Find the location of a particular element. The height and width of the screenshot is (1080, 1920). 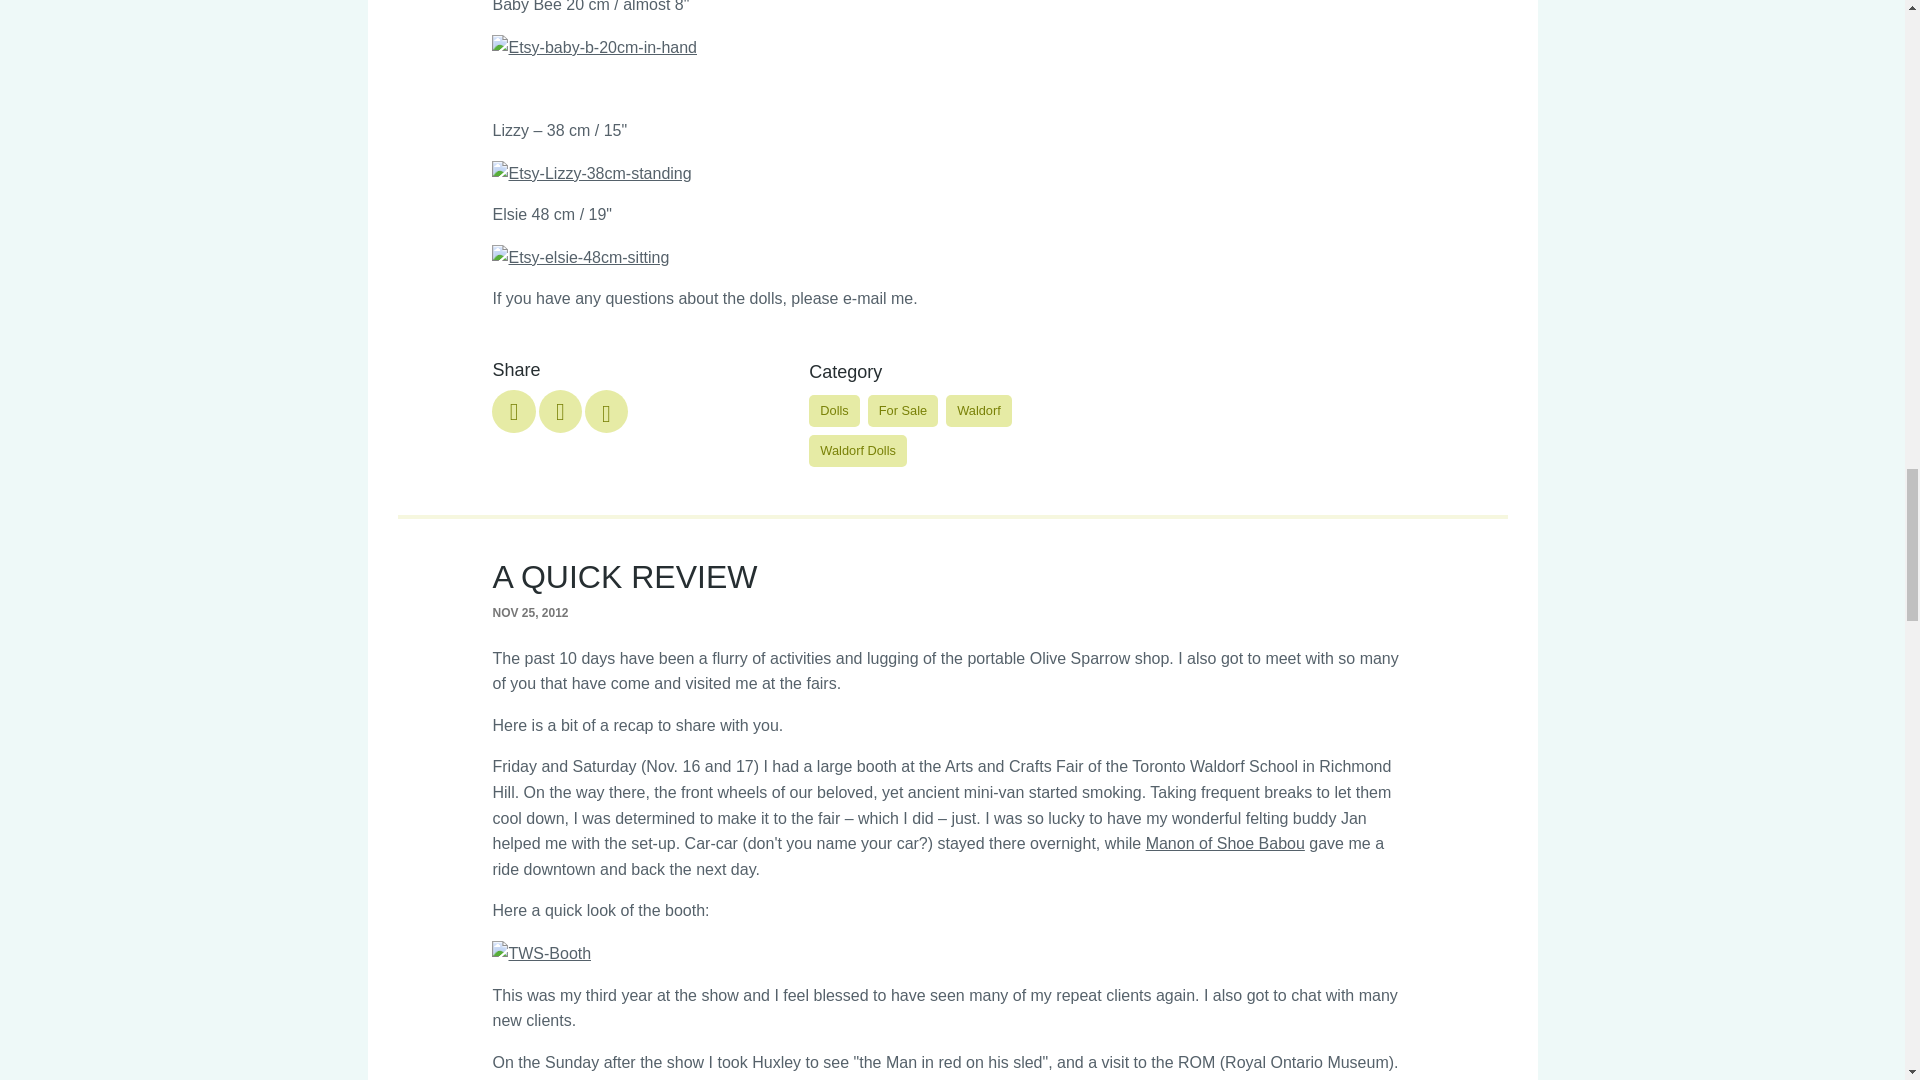

Olive Sparrow Children looking for their forever families is located at coordinates (560, 411).